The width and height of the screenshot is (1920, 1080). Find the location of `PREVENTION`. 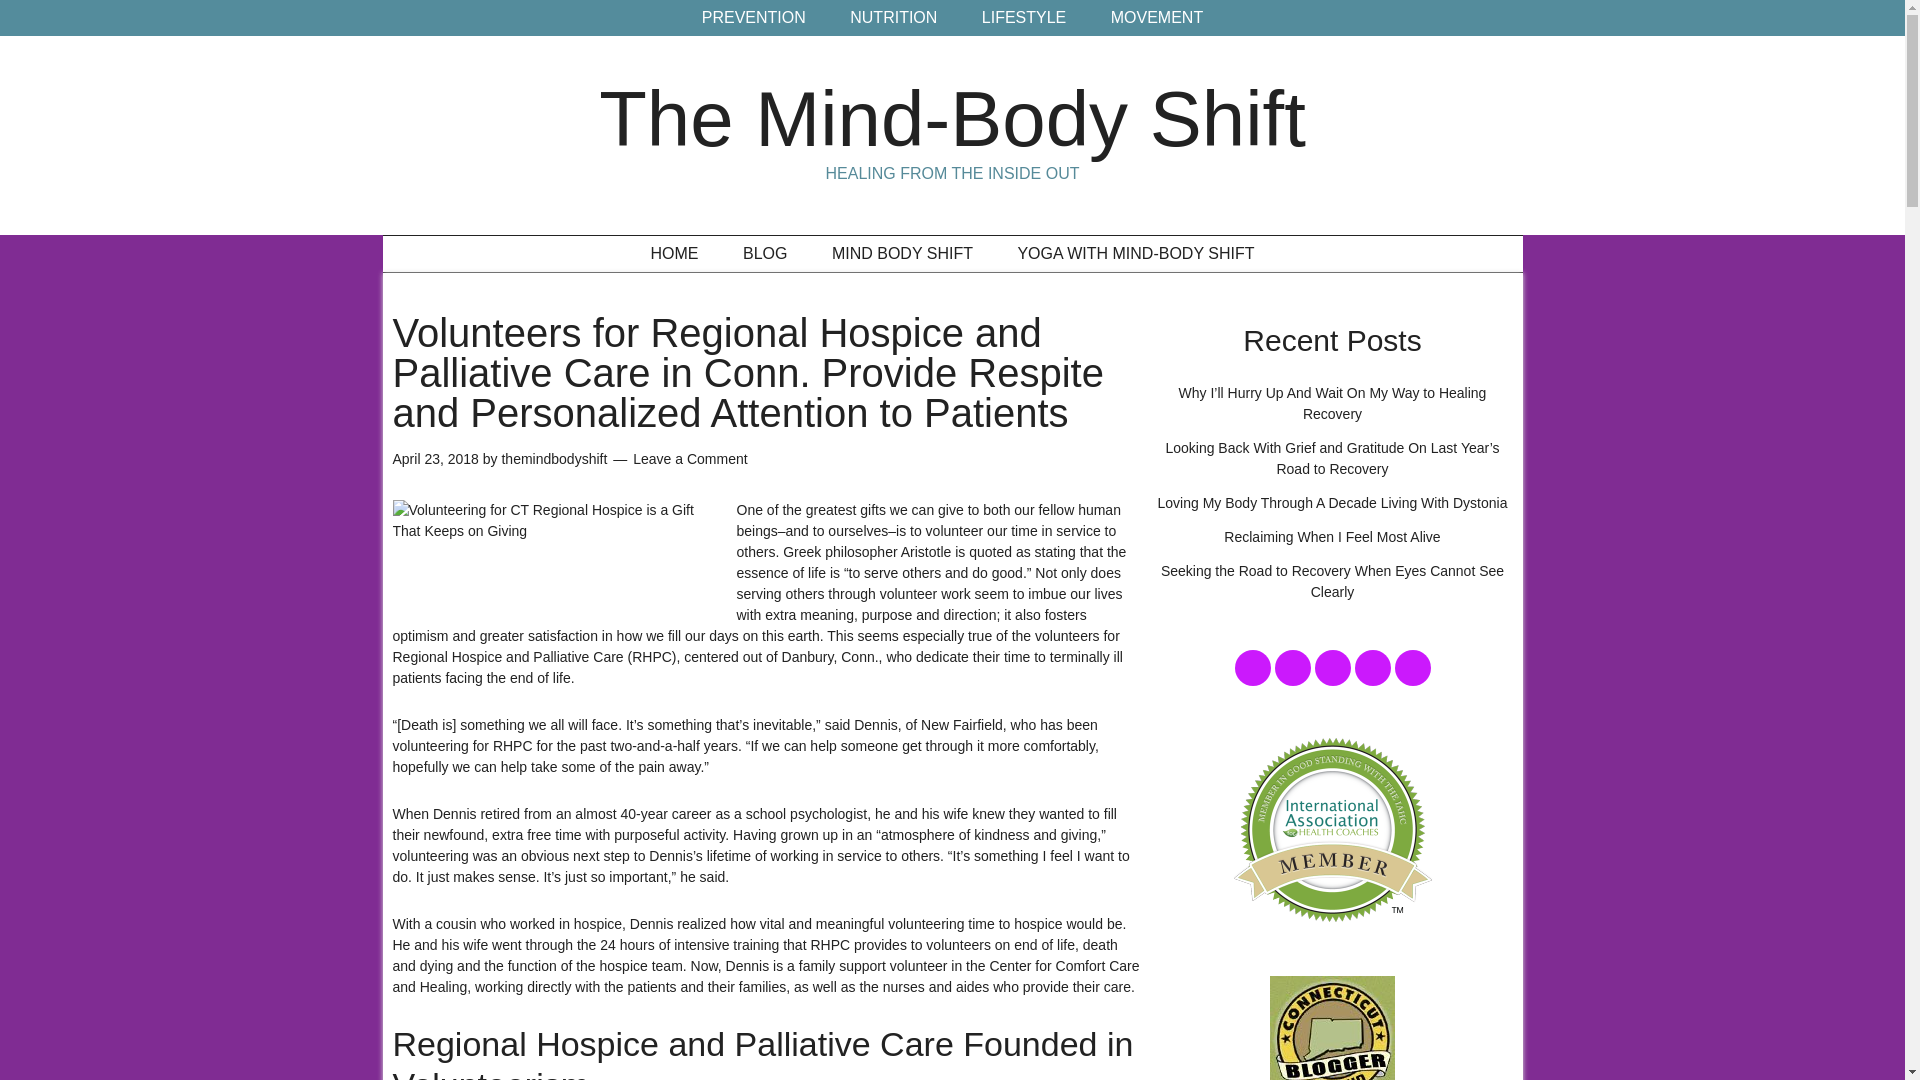

PREVENTION is located at coordinates (753, 18).